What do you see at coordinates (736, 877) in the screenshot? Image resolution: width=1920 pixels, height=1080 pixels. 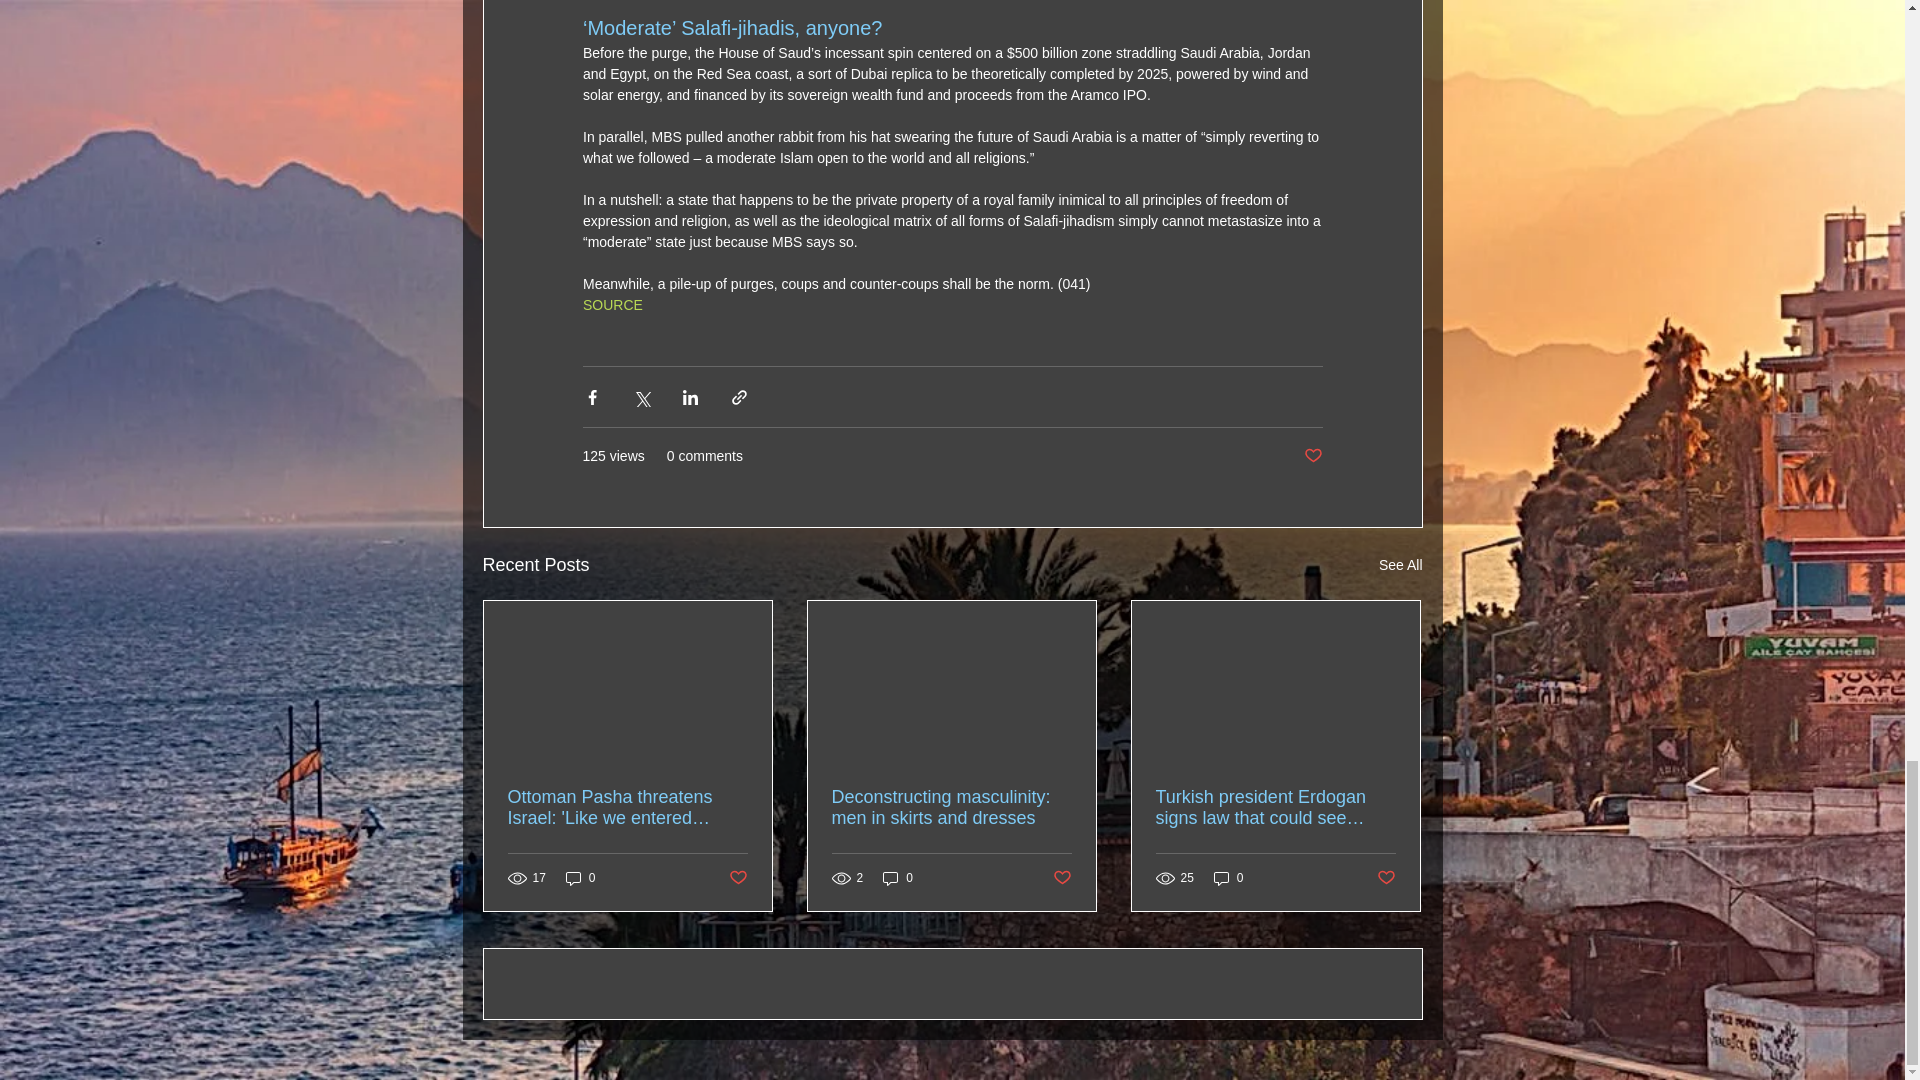 I see `Post not marked as liked` at bounding box center [736, 877].